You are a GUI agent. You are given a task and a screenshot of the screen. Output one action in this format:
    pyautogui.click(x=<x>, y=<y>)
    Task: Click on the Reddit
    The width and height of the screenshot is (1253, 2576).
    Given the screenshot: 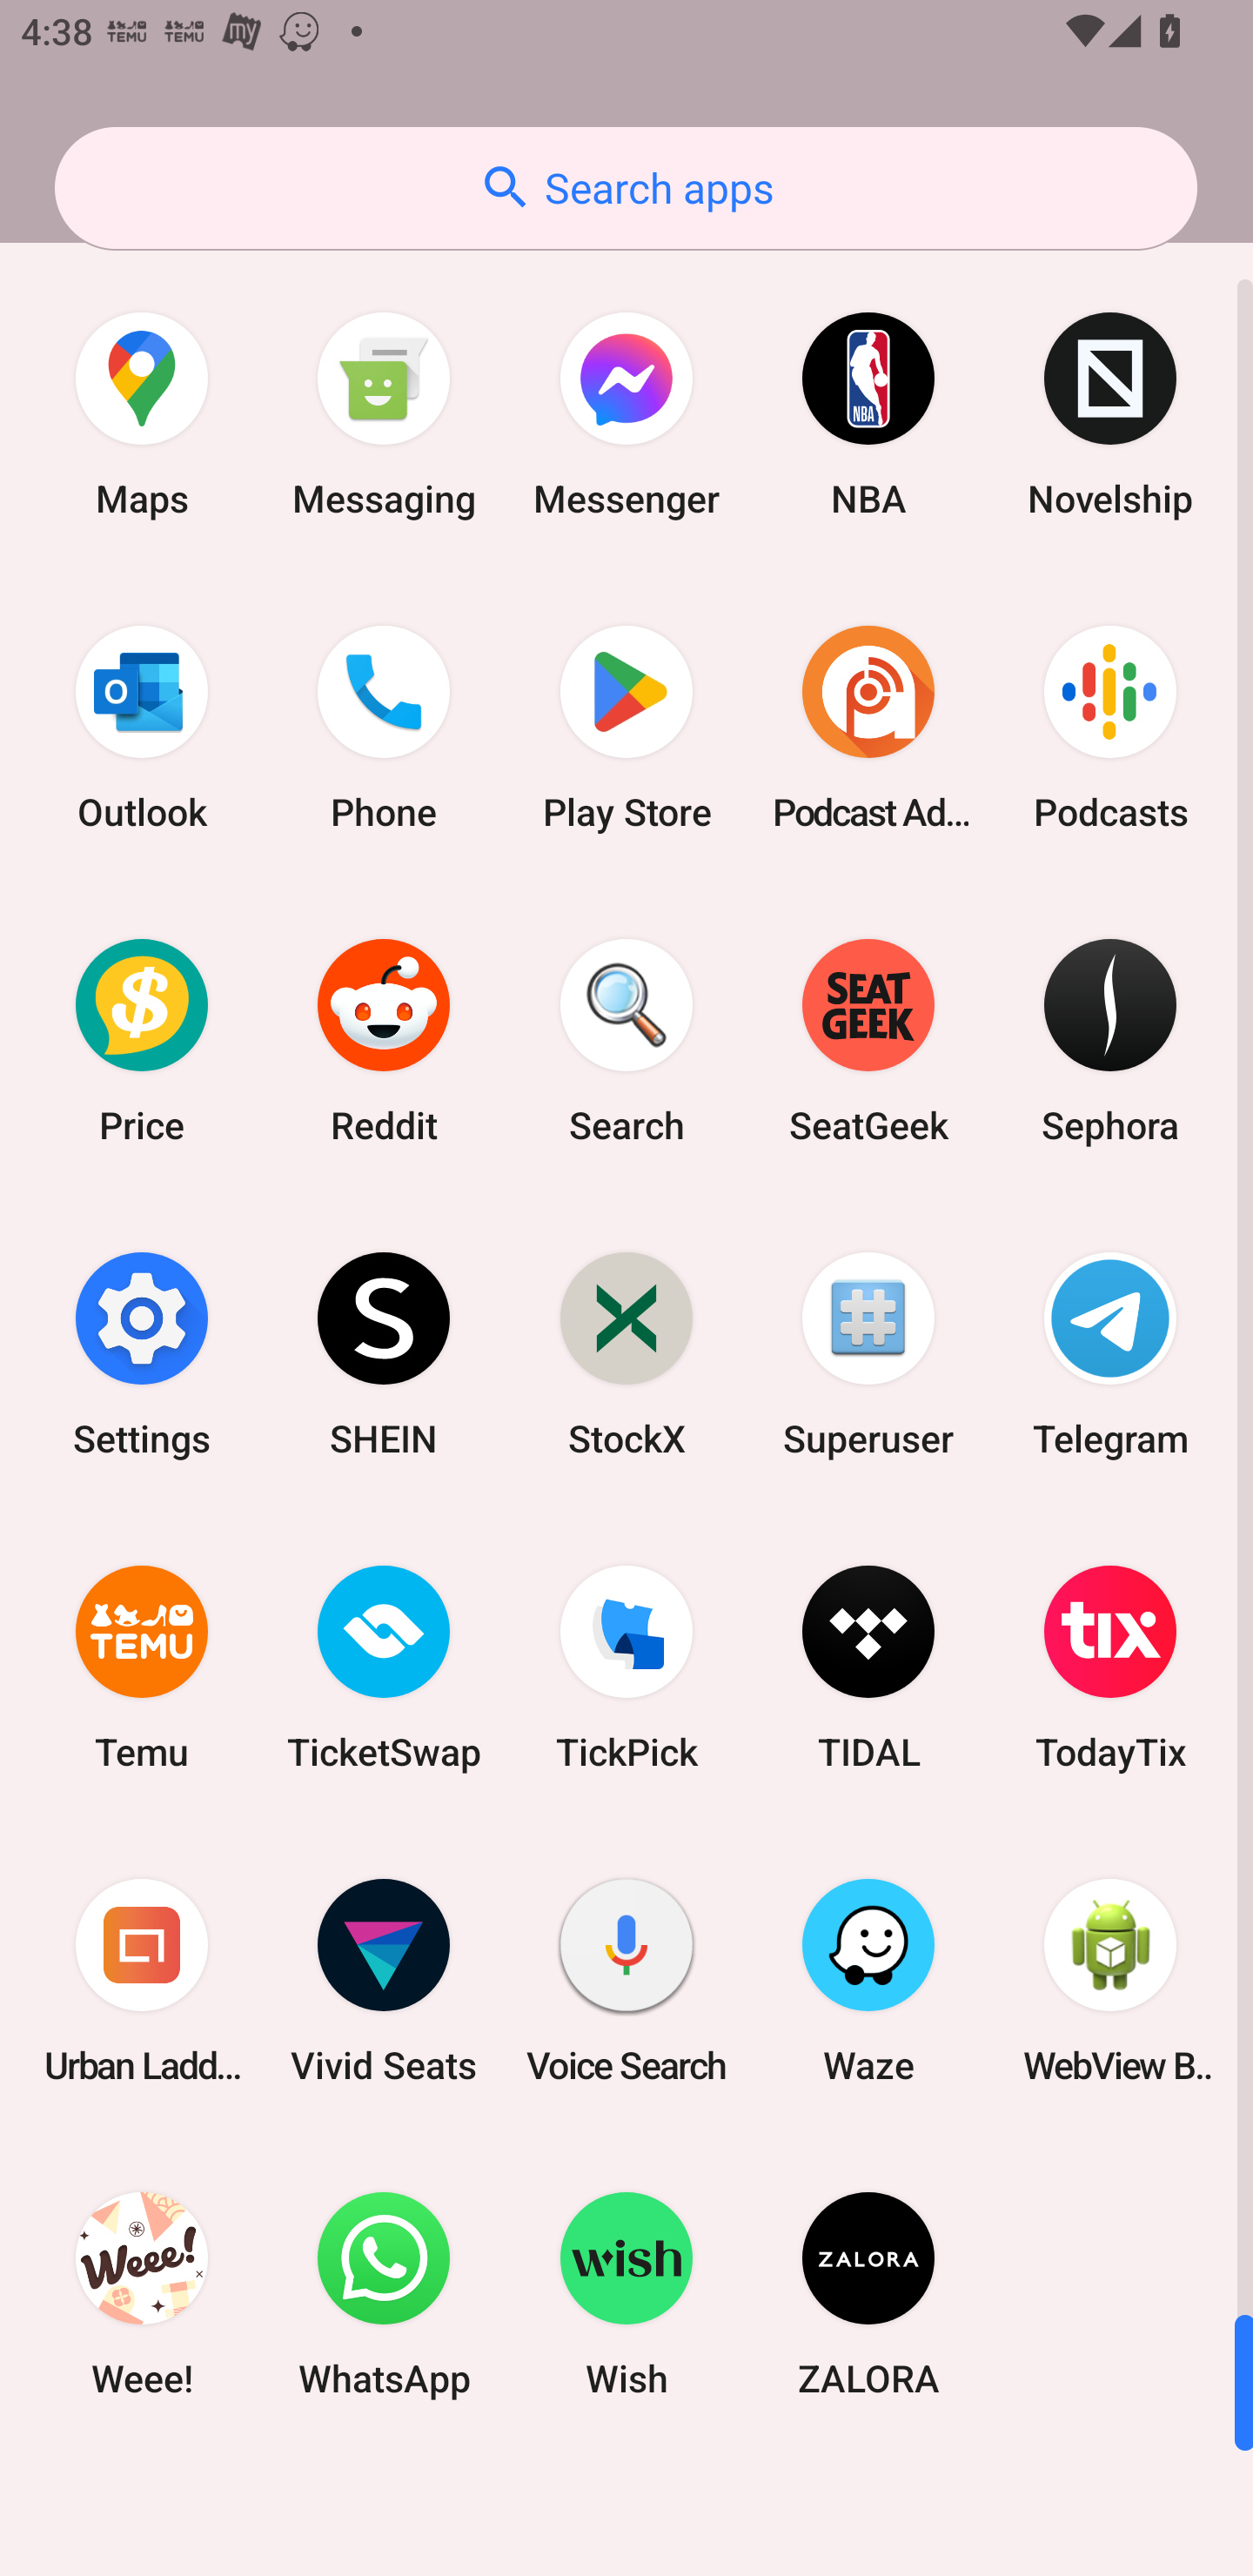 What is the action you would take?
    pyautogui.click(x=384, y=1041)
    